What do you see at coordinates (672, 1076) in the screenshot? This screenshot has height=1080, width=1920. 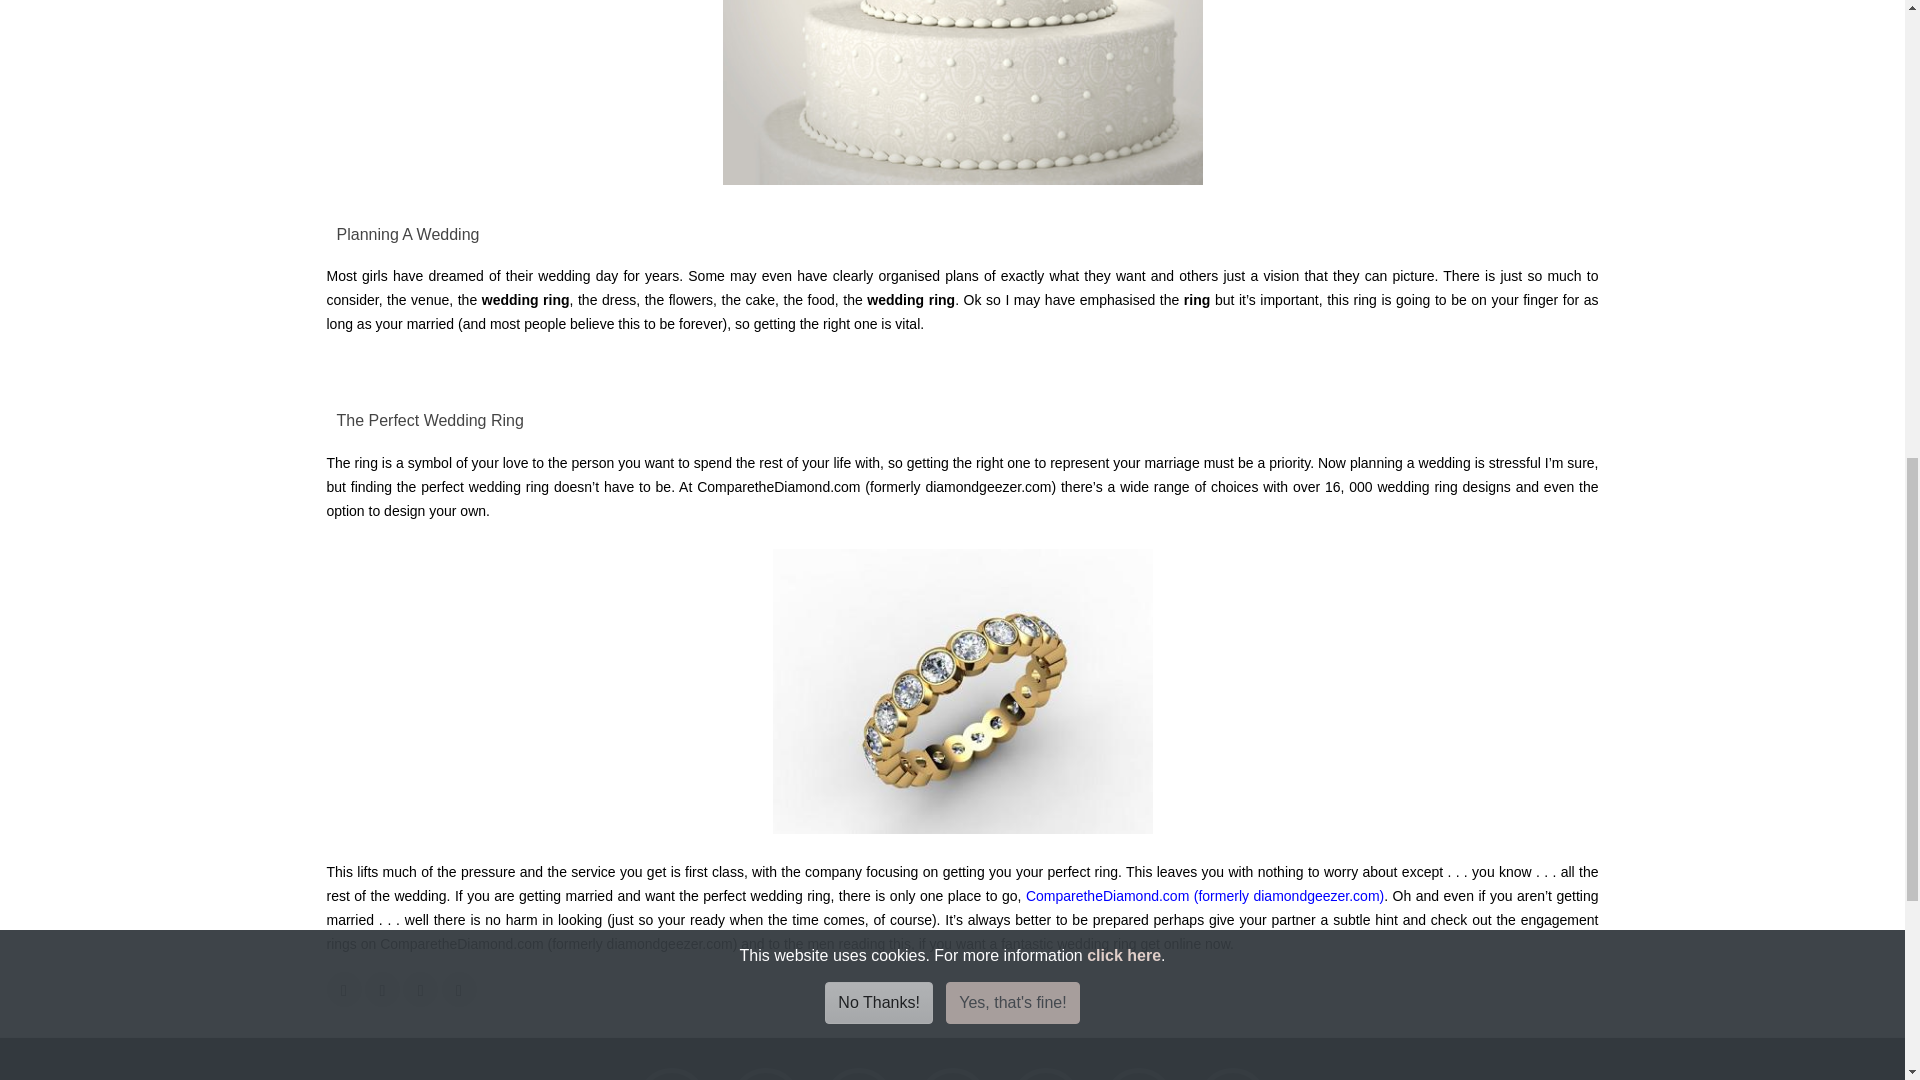 I see `Facebook` at bounding box center [672, 1076].